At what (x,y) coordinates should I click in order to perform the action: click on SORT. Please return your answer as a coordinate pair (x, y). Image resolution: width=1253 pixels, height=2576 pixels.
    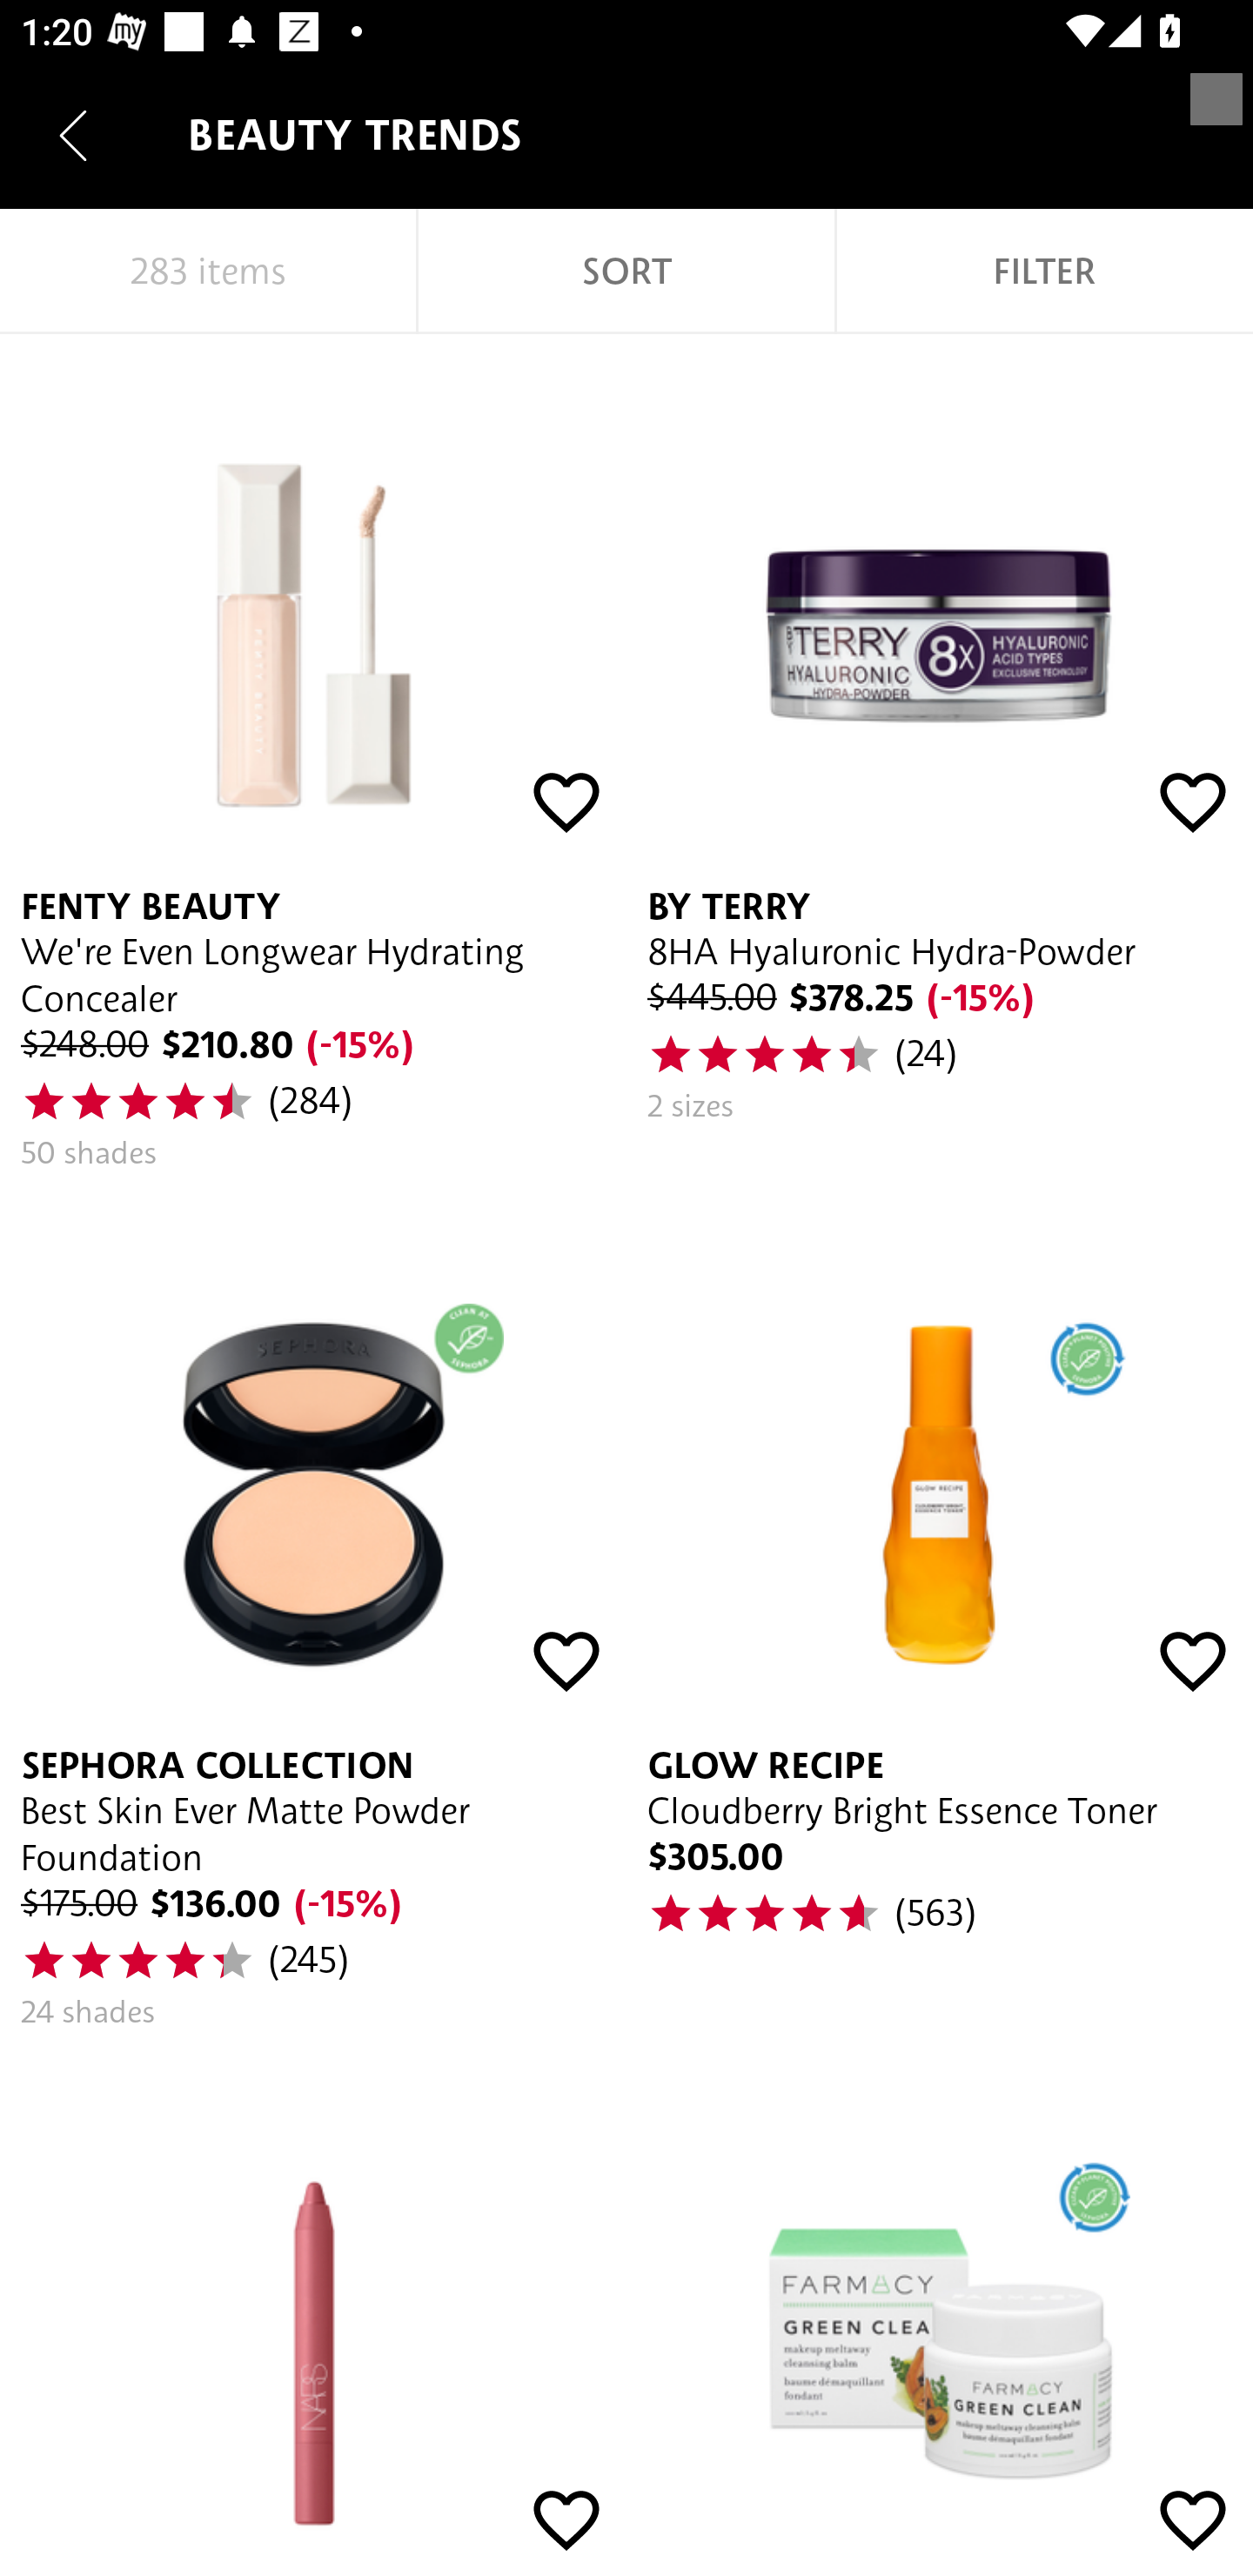
    Looking at the image, I should click on (626, 272).